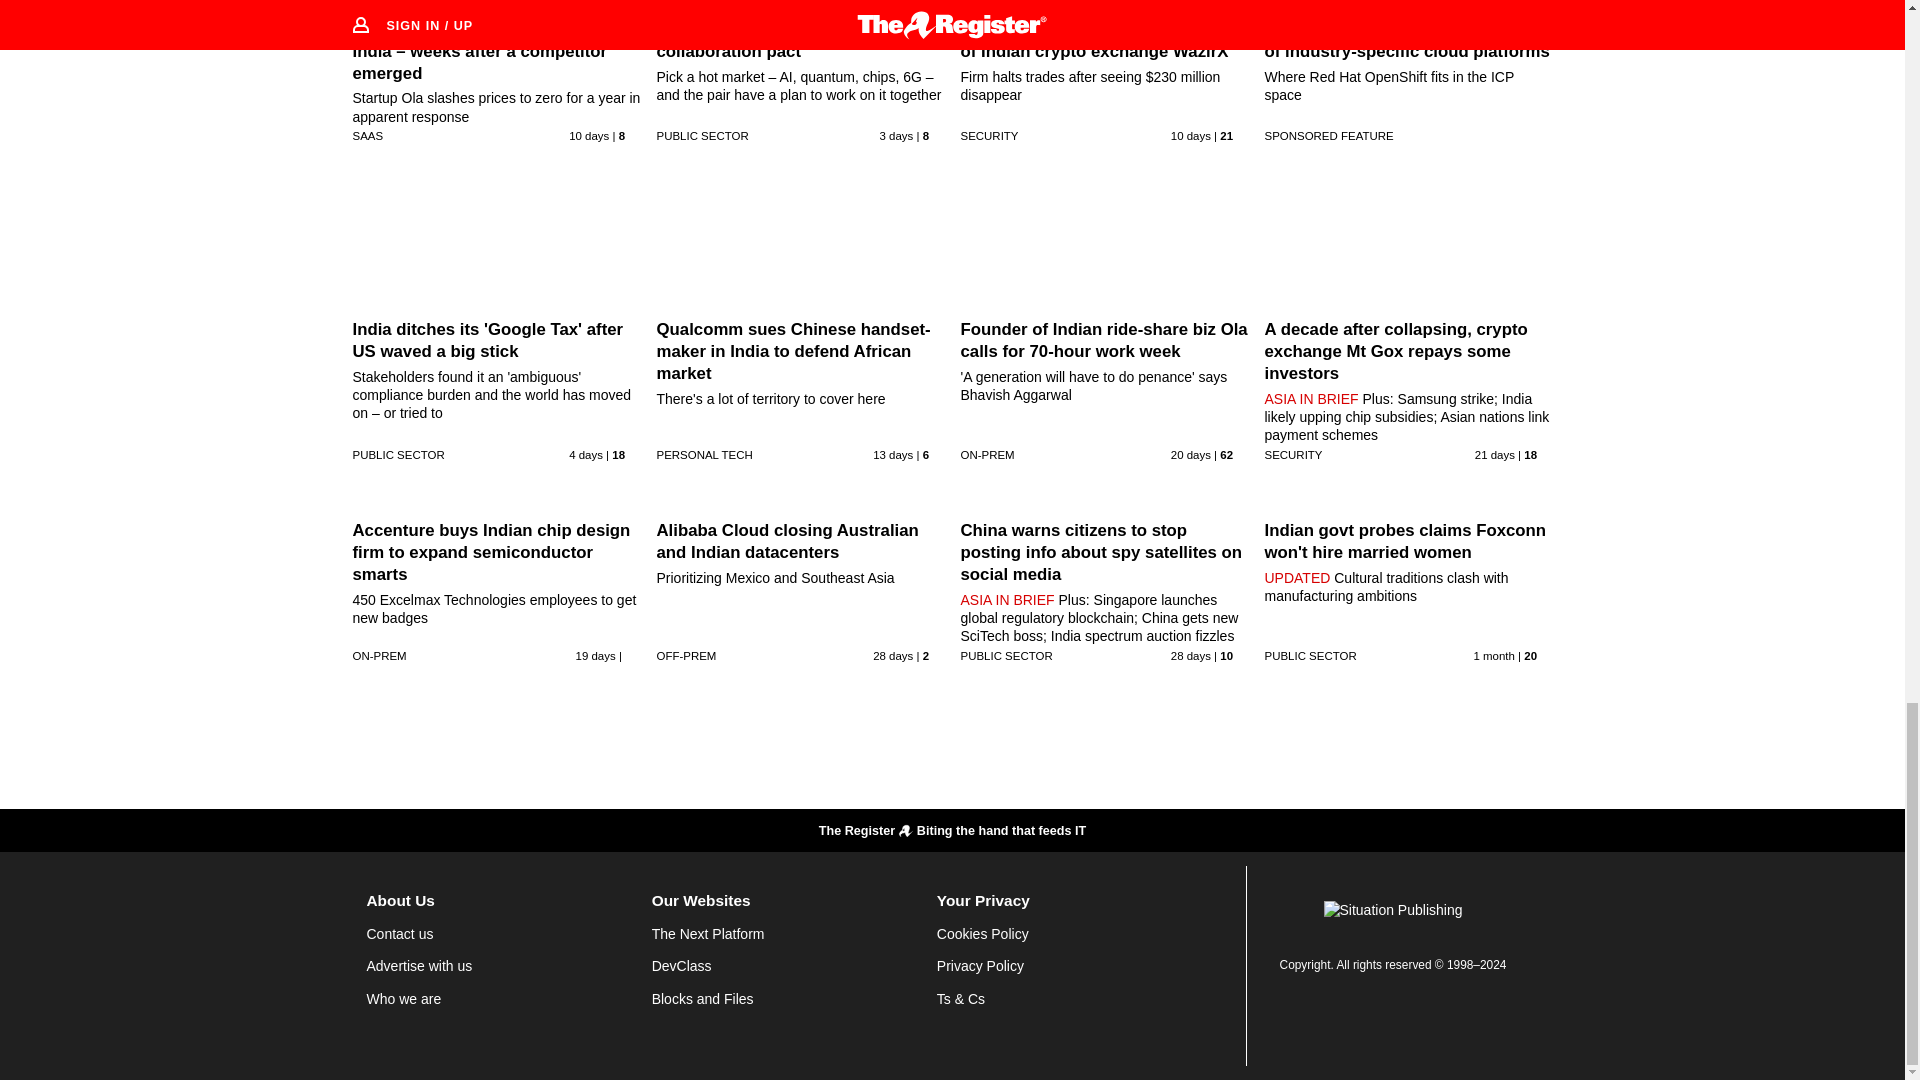 This screenshot has width=1920, height=1080. What do you see at coordinates (896, 135) in the screenshot?
I see `26 Jul 2024 5:58` at bounding box center [896, 135].